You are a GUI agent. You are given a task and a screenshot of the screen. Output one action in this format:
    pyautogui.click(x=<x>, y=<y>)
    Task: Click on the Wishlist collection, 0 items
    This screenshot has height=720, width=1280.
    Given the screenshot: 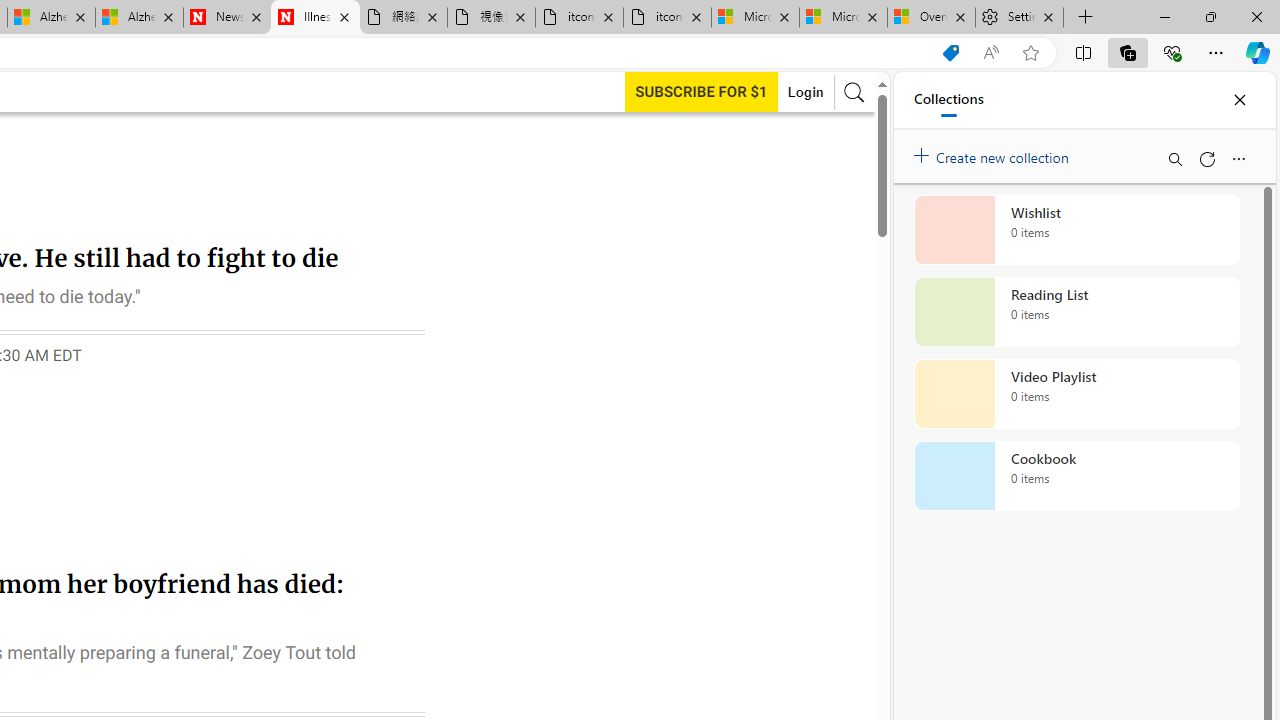 What is the action you would take?
    pyautogui.click(x=1076, y=230)
    